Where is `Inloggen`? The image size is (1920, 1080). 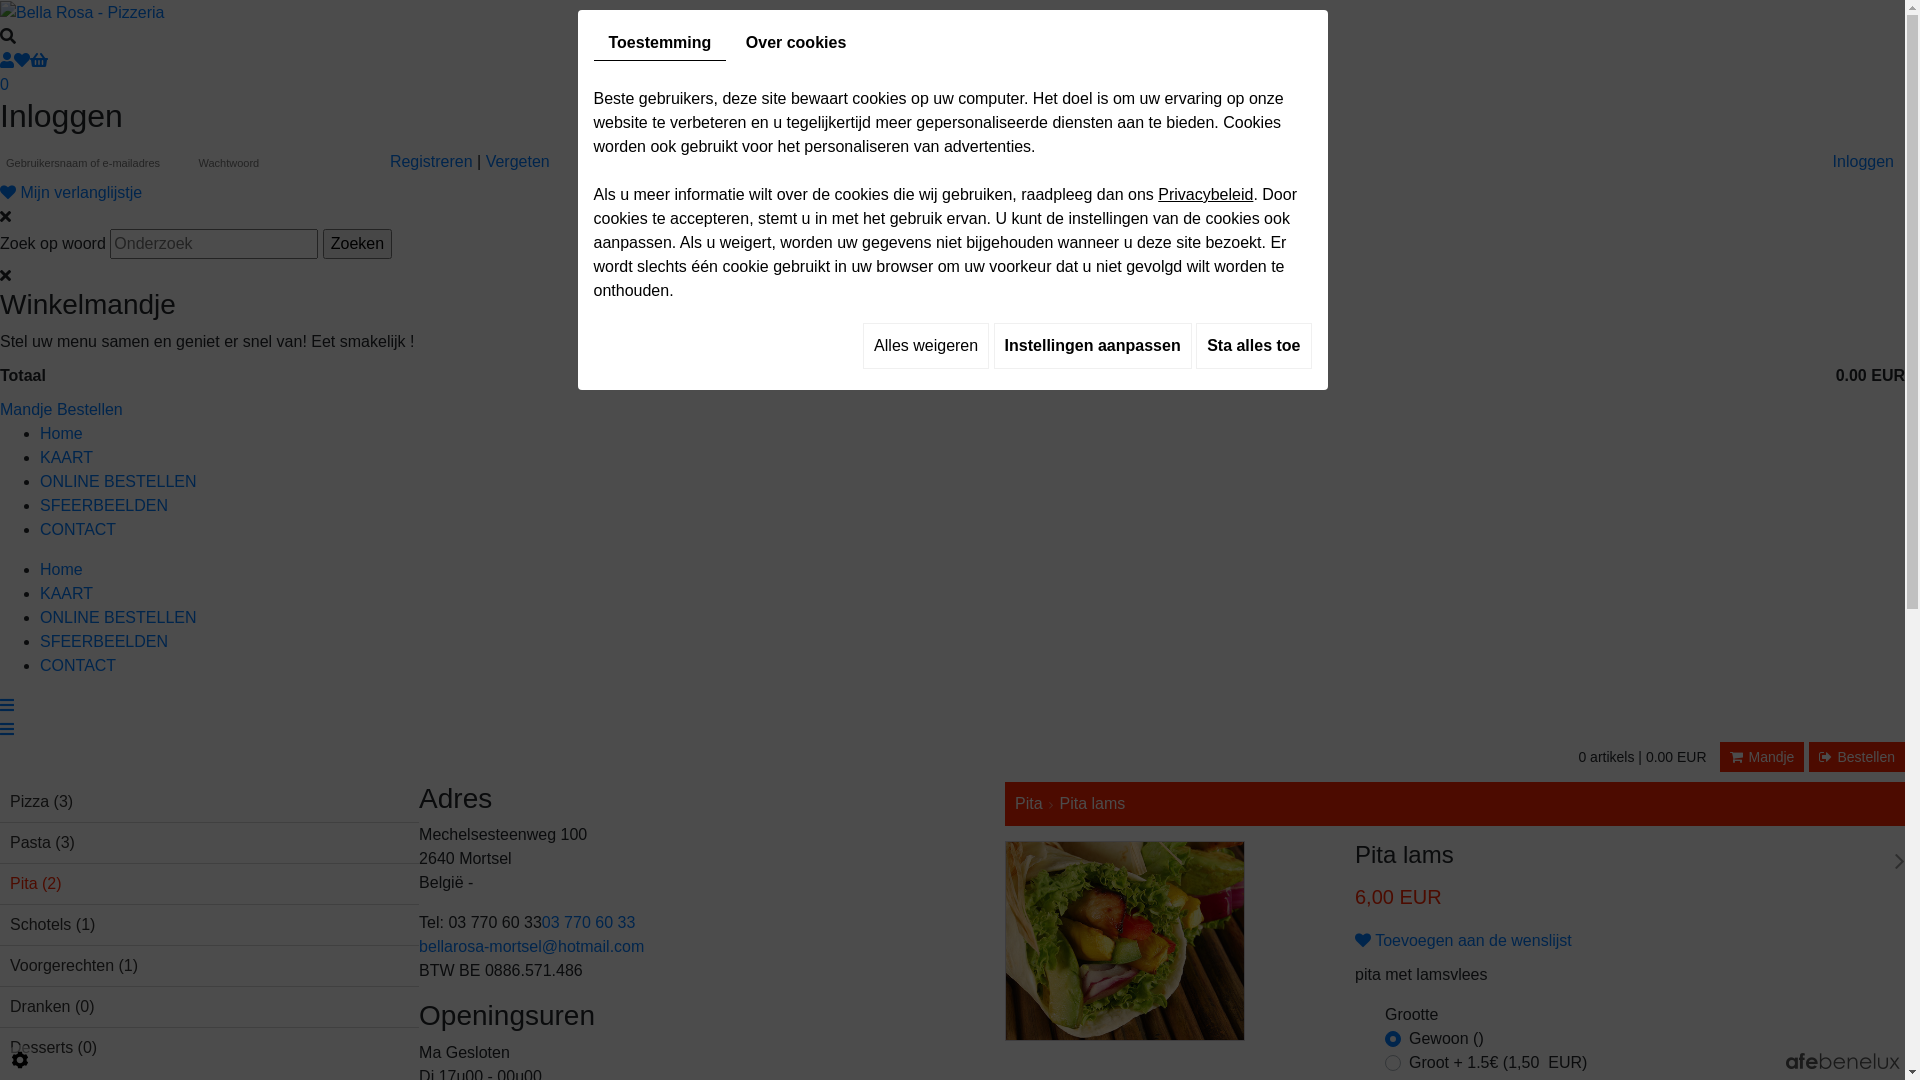 Inloggen is located at coordinates (1864, 162).